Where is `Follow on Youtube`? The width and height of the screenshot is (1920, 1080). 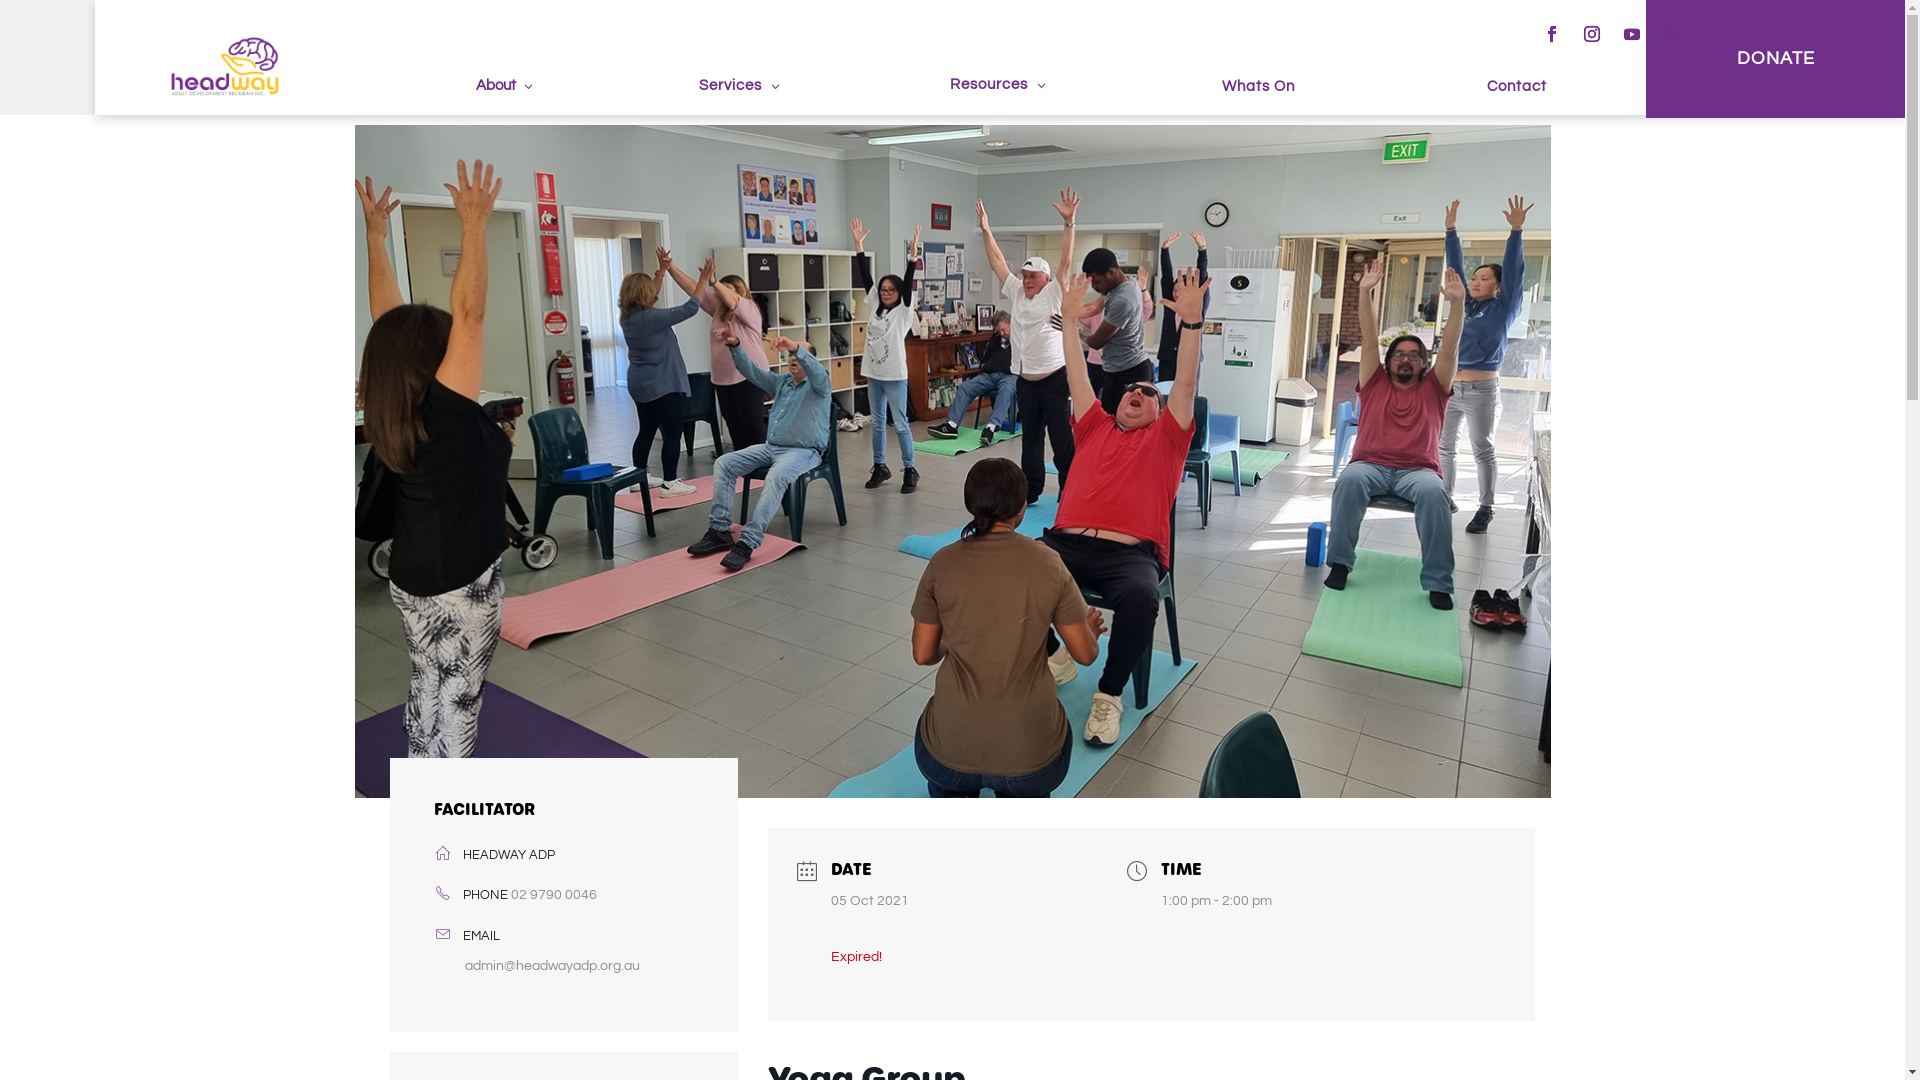
Follow on Youtube is located at coordinates (1632, 34).